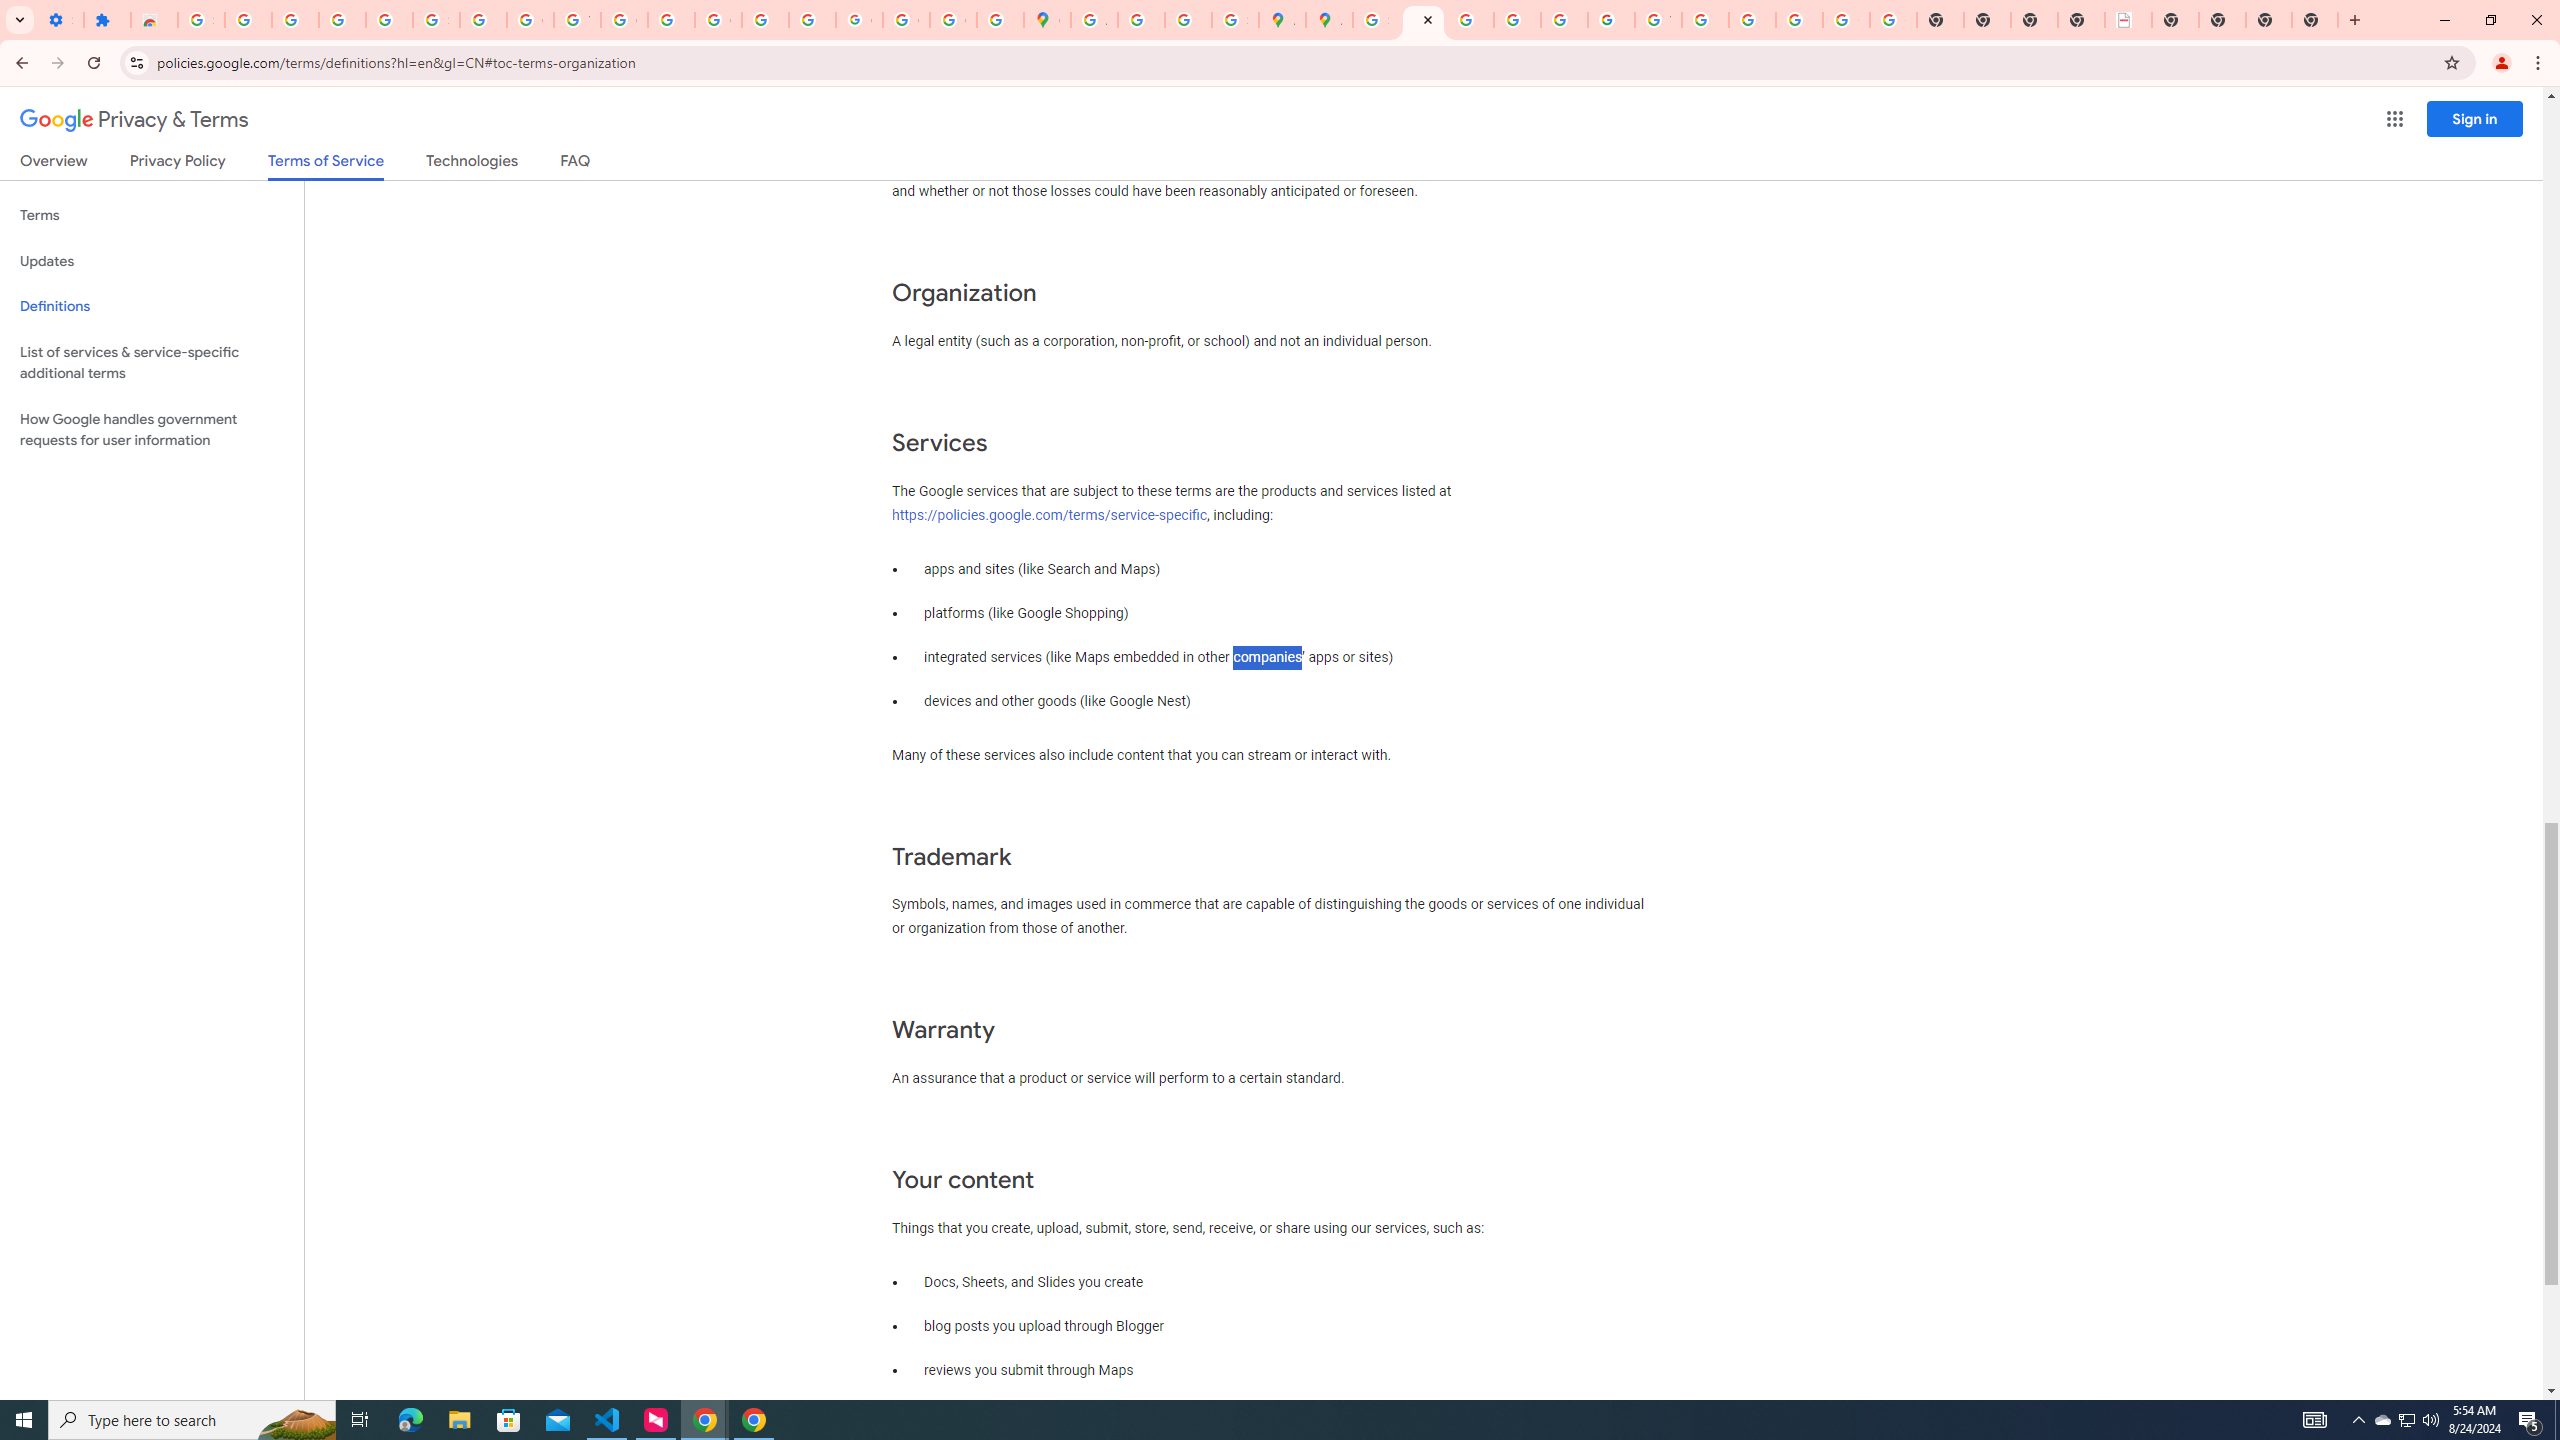 The width and height of the screenshot is (2560, 1440). What do you see at coordinates (152, 216) in the screenshot?
I see `Terms` at bounding box center [152, 216].